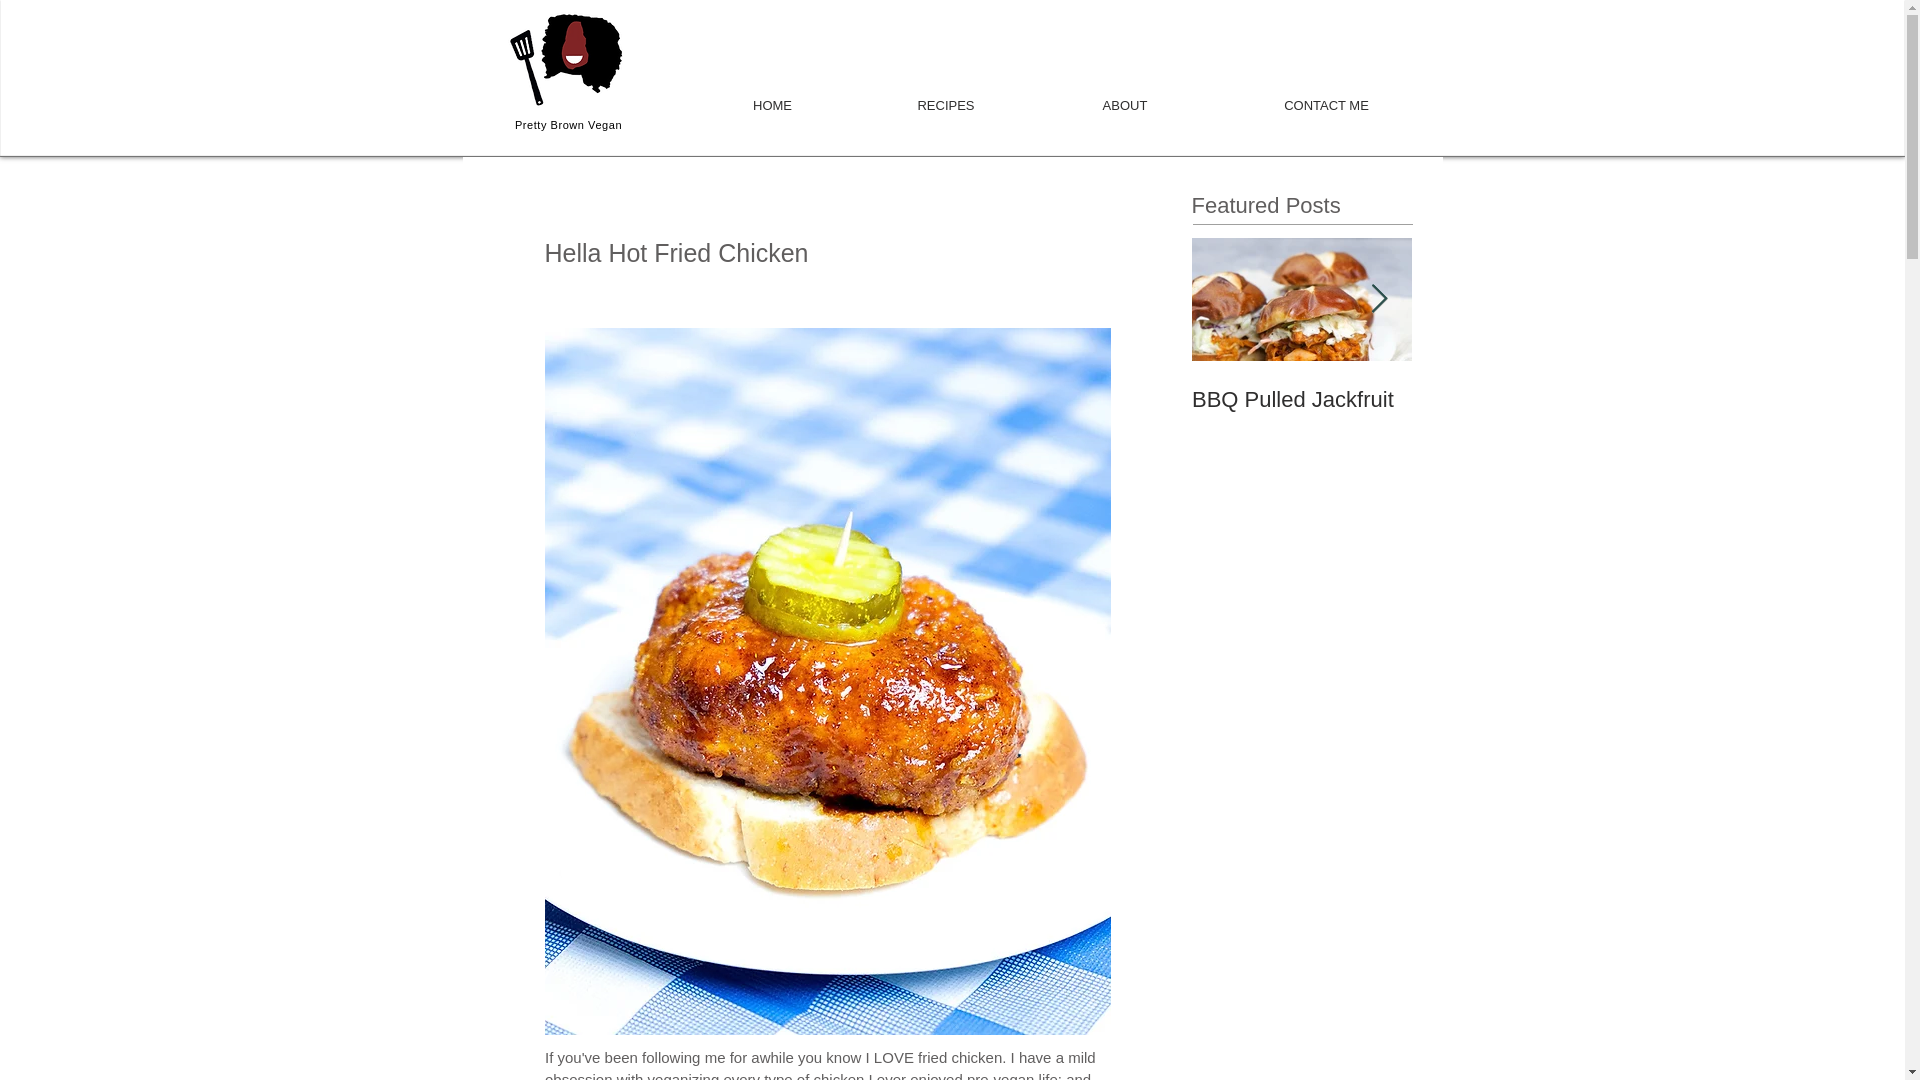 Image resolution: width=1920 pixels, height=1080 pixels. I want to click on BBQ Pulled Jackfruit, so click(1302, 399).